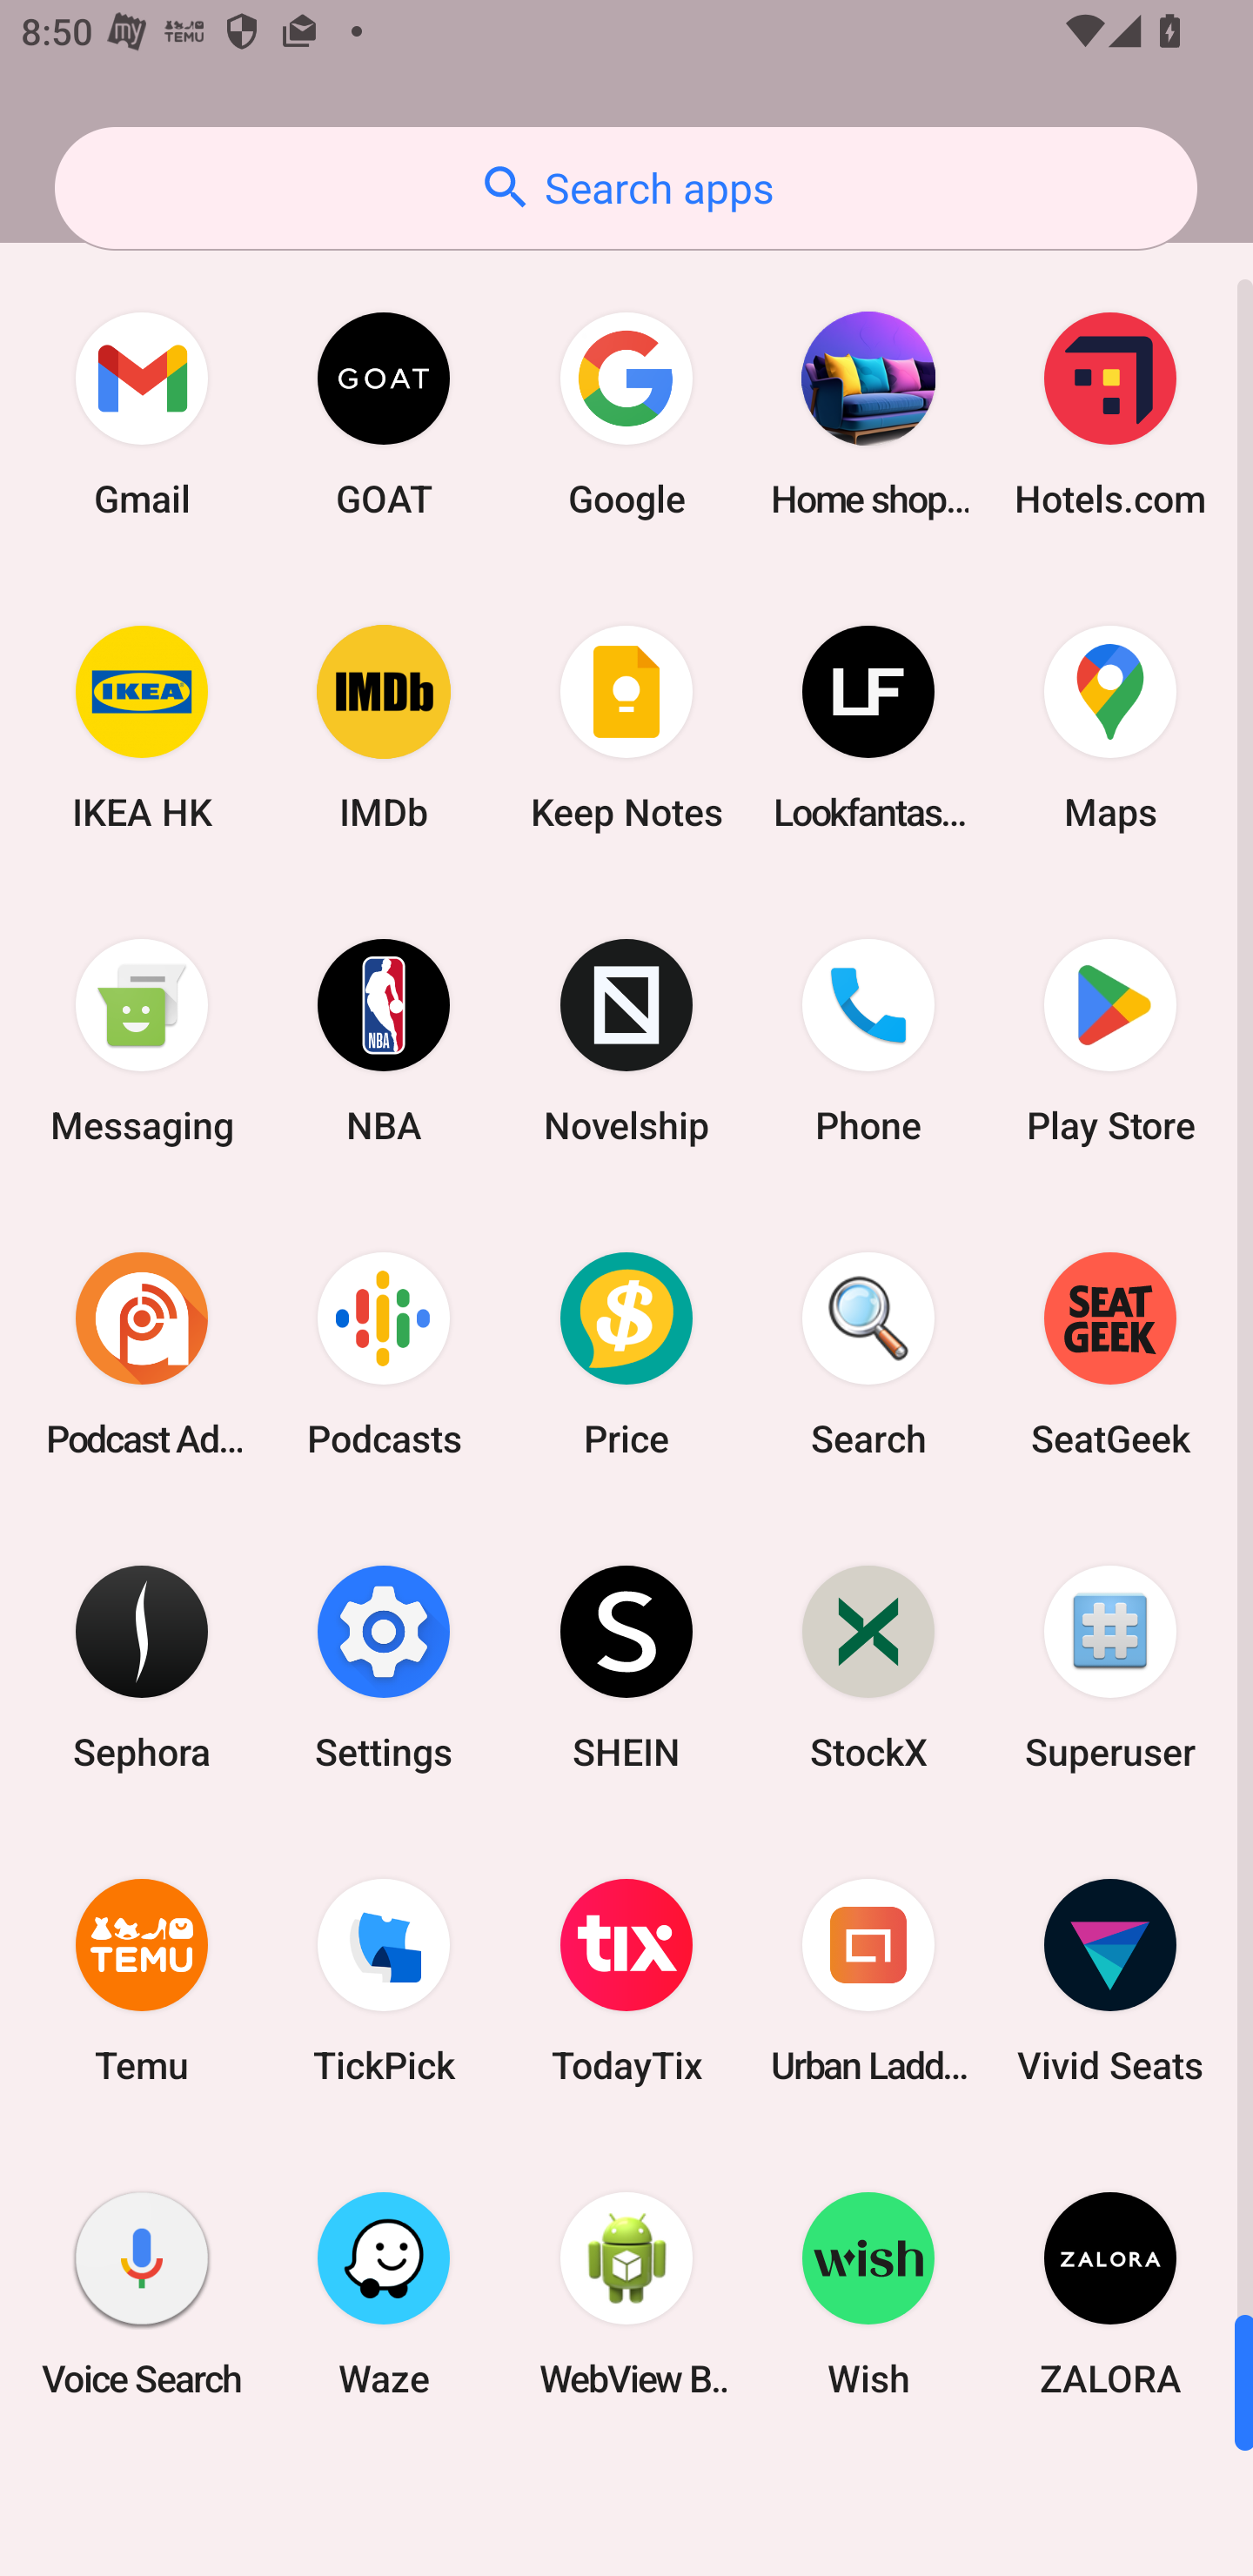  What do you see at coordinates (384, 1981) in the screenshot?
I see `TickPick` at bounding box center [384, 1981].